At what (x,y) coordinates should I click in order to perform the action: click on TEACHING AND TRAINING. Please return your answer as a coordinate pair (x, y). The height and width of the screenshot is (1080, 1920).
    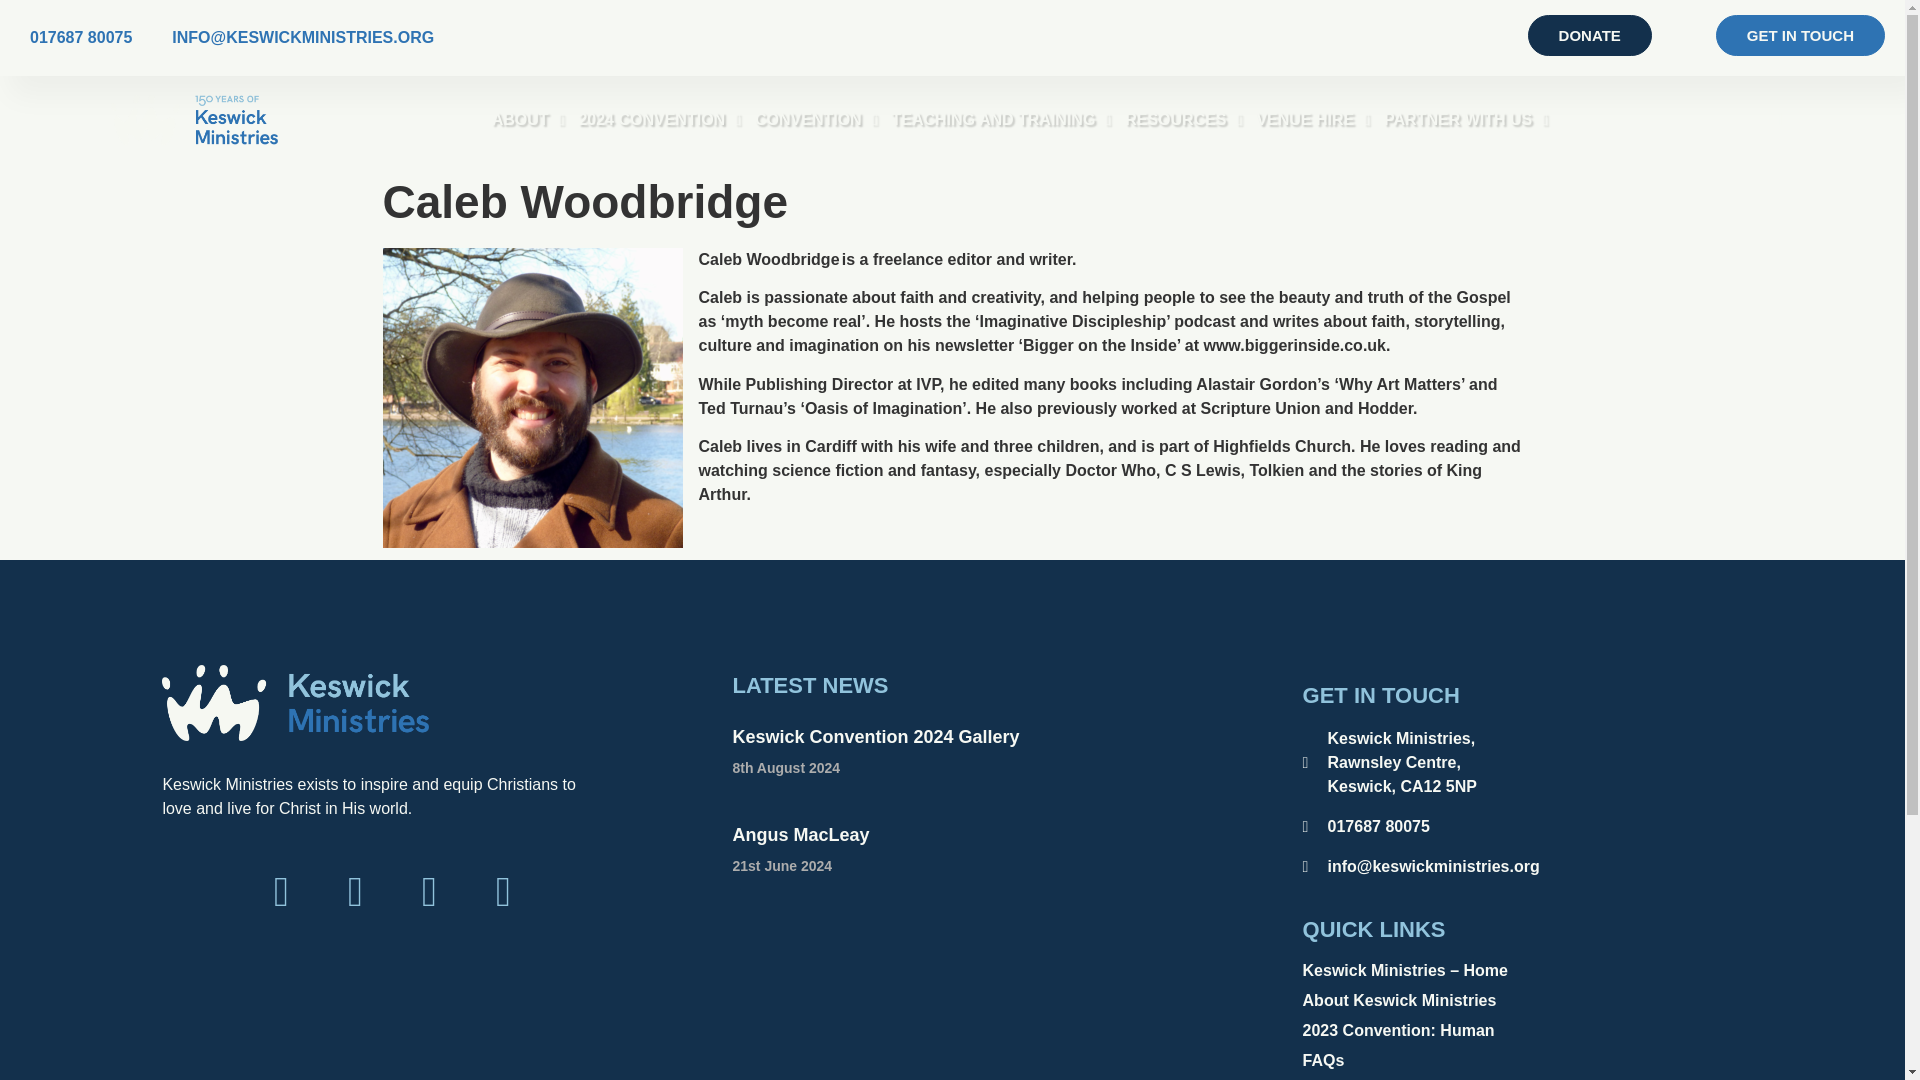
    Looking at the image, I should click on (1002, 119).